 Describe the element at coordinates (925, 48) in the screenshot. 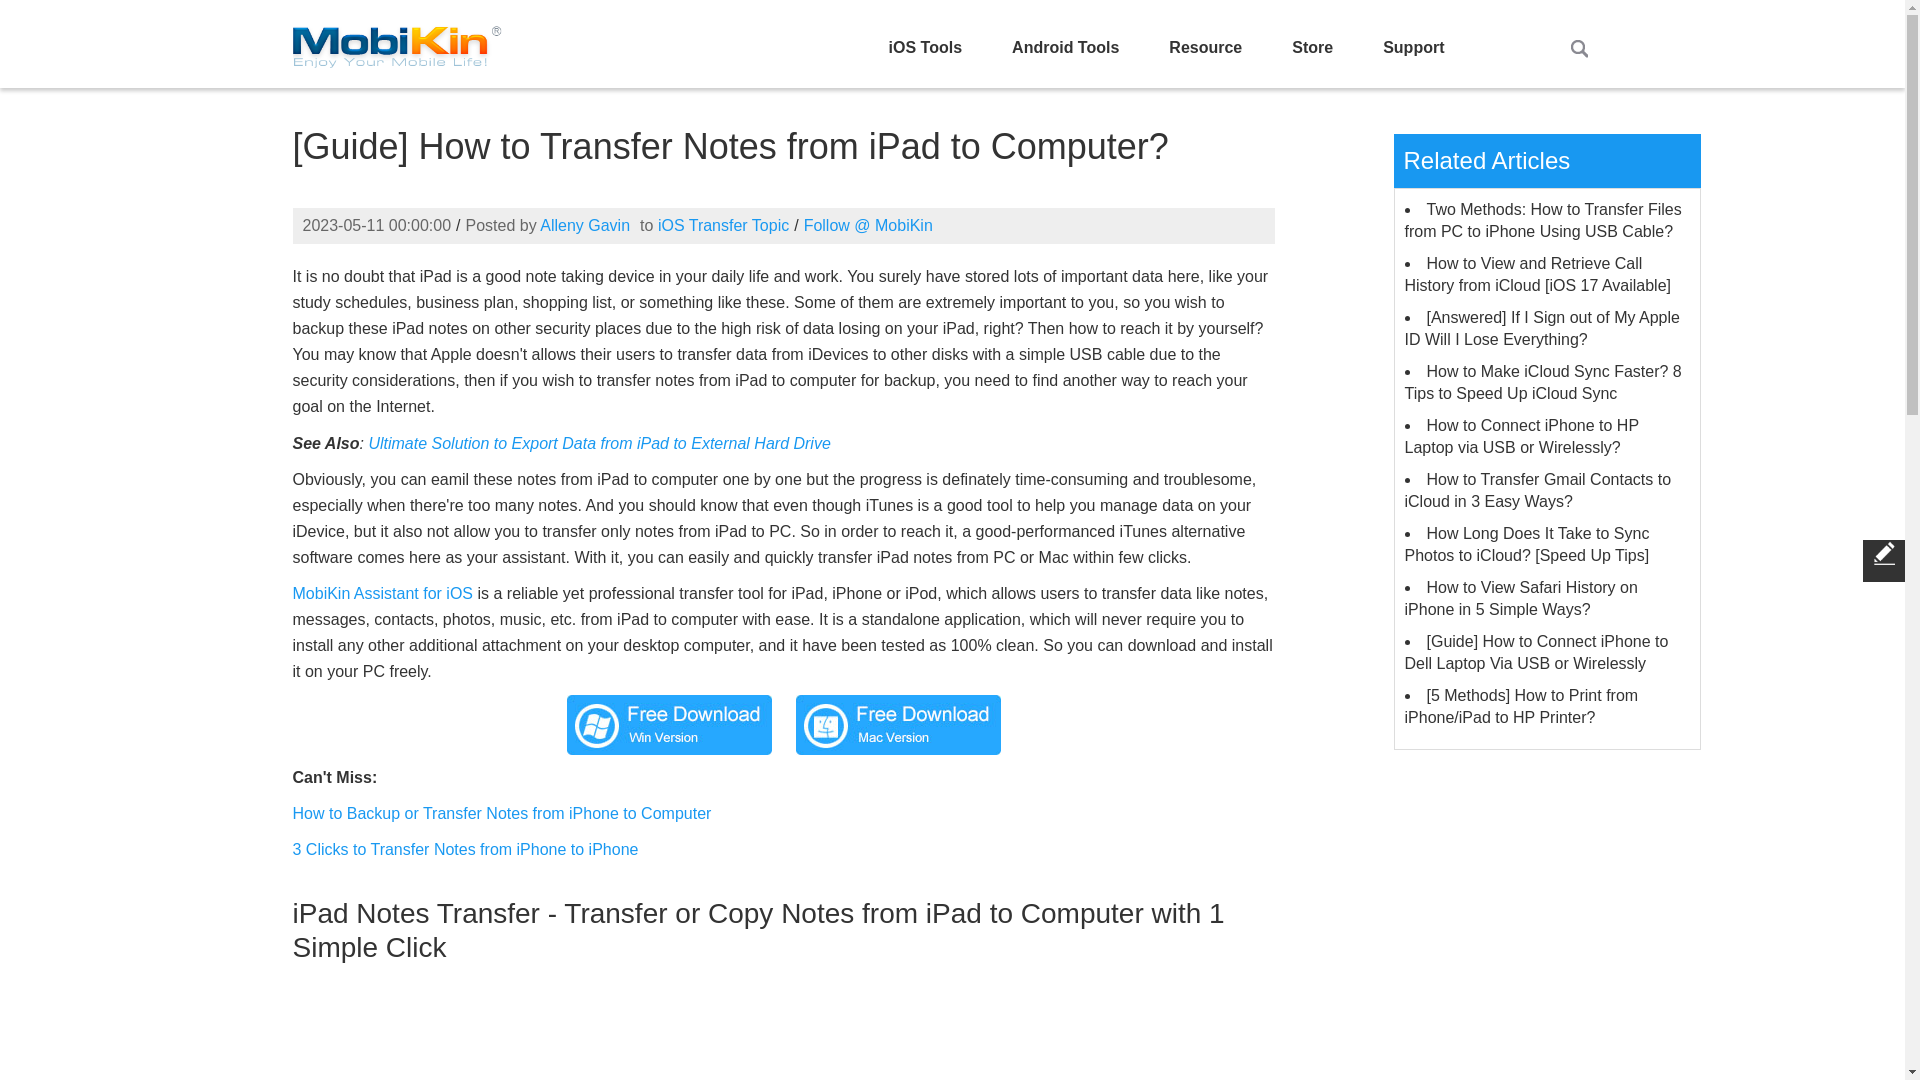

I see `iOS Tools` at that location.